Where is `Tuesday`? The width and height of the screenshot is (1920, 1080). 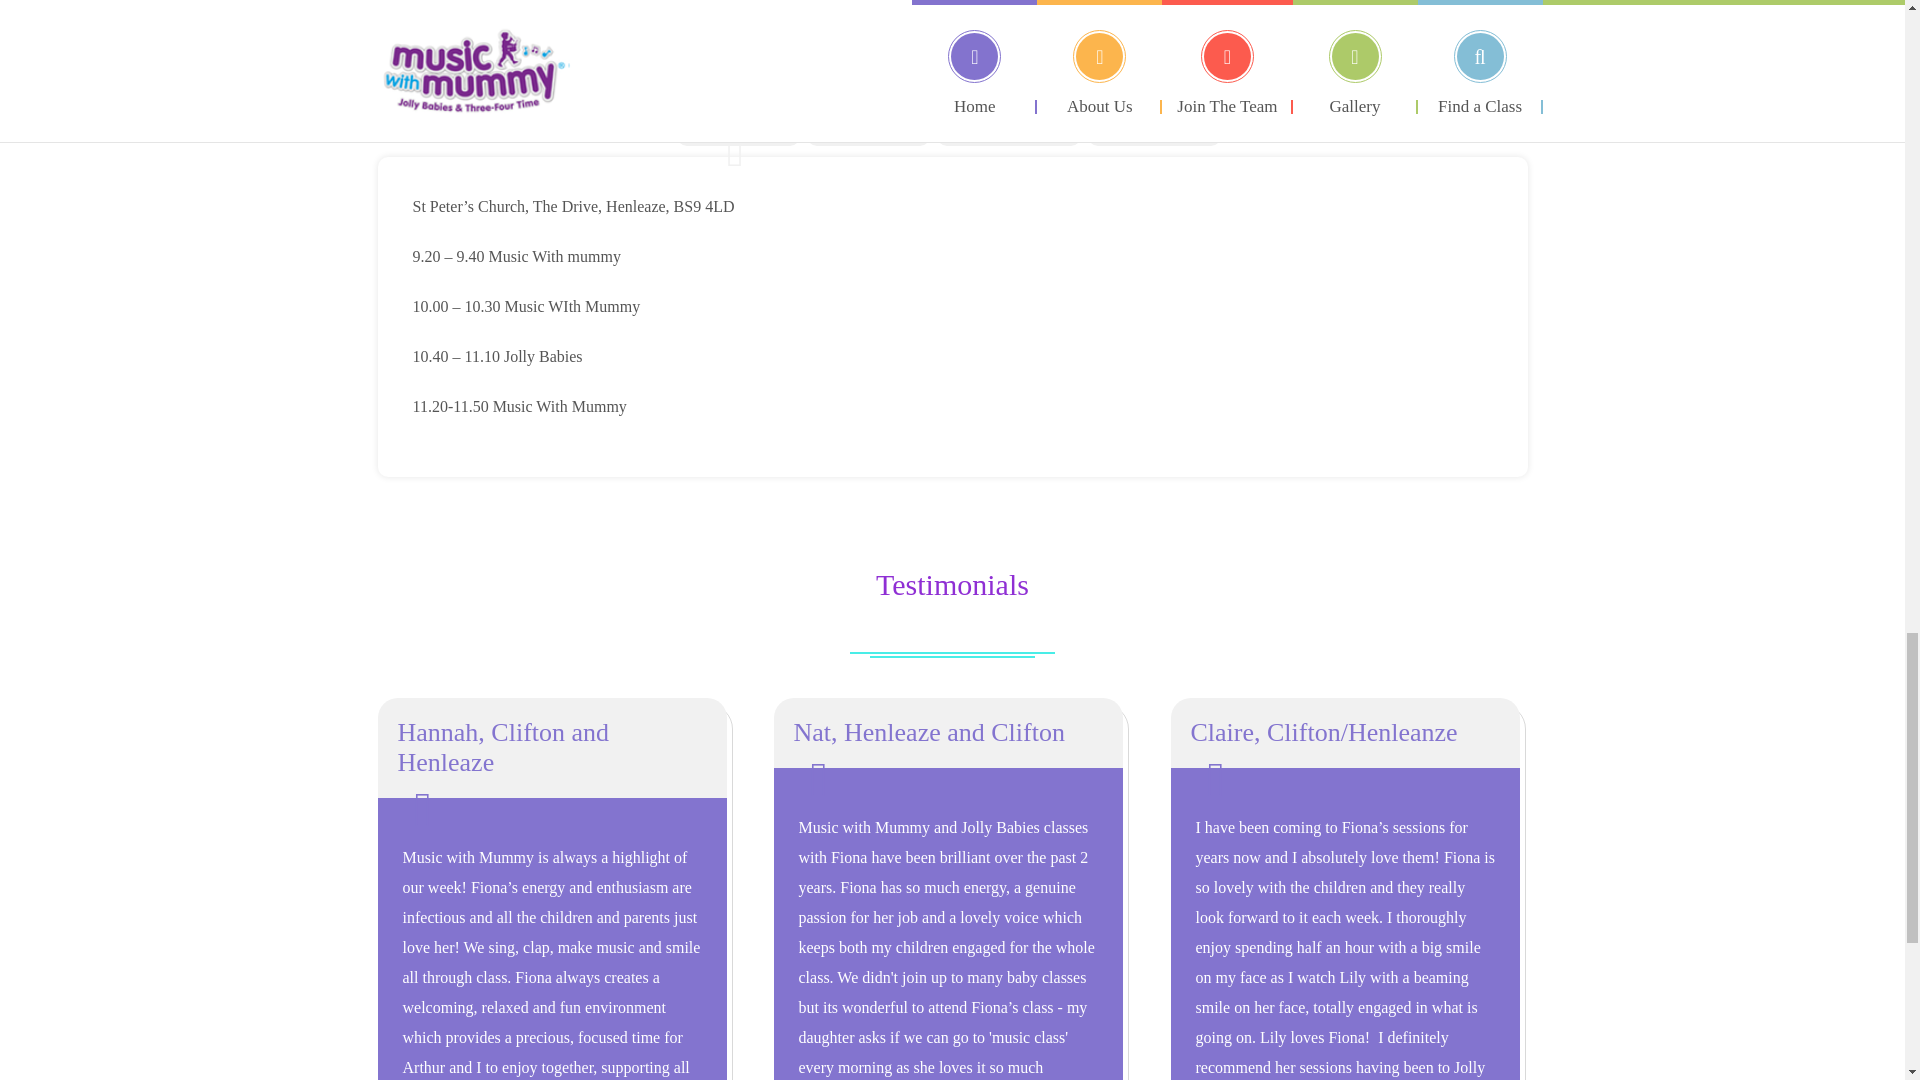
Tuesday is located at coordinates (868, 122).